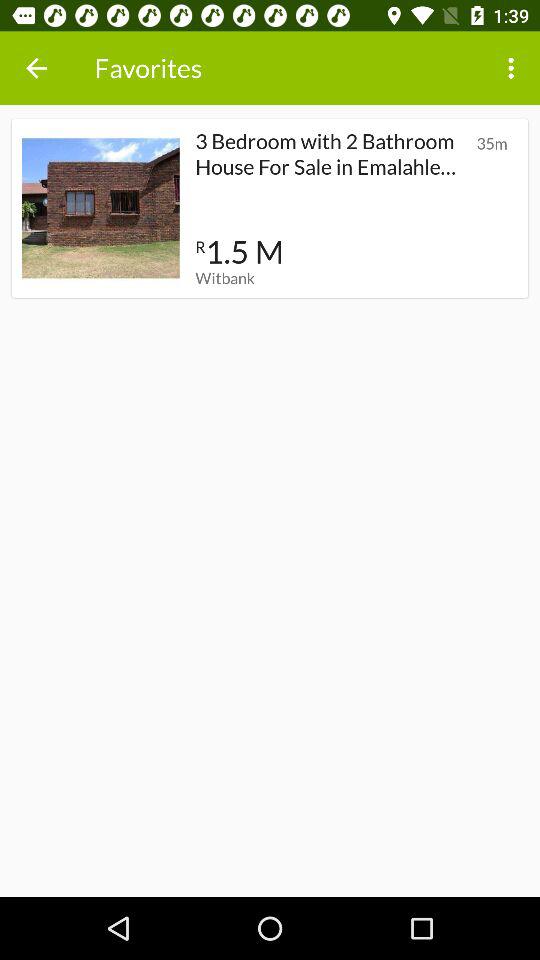 The image size is (540, 960). What do you see at coordinates (514, 68) in the screenshot?
I see `click the icon next to the favorites item` at bounding box center [514, 68].